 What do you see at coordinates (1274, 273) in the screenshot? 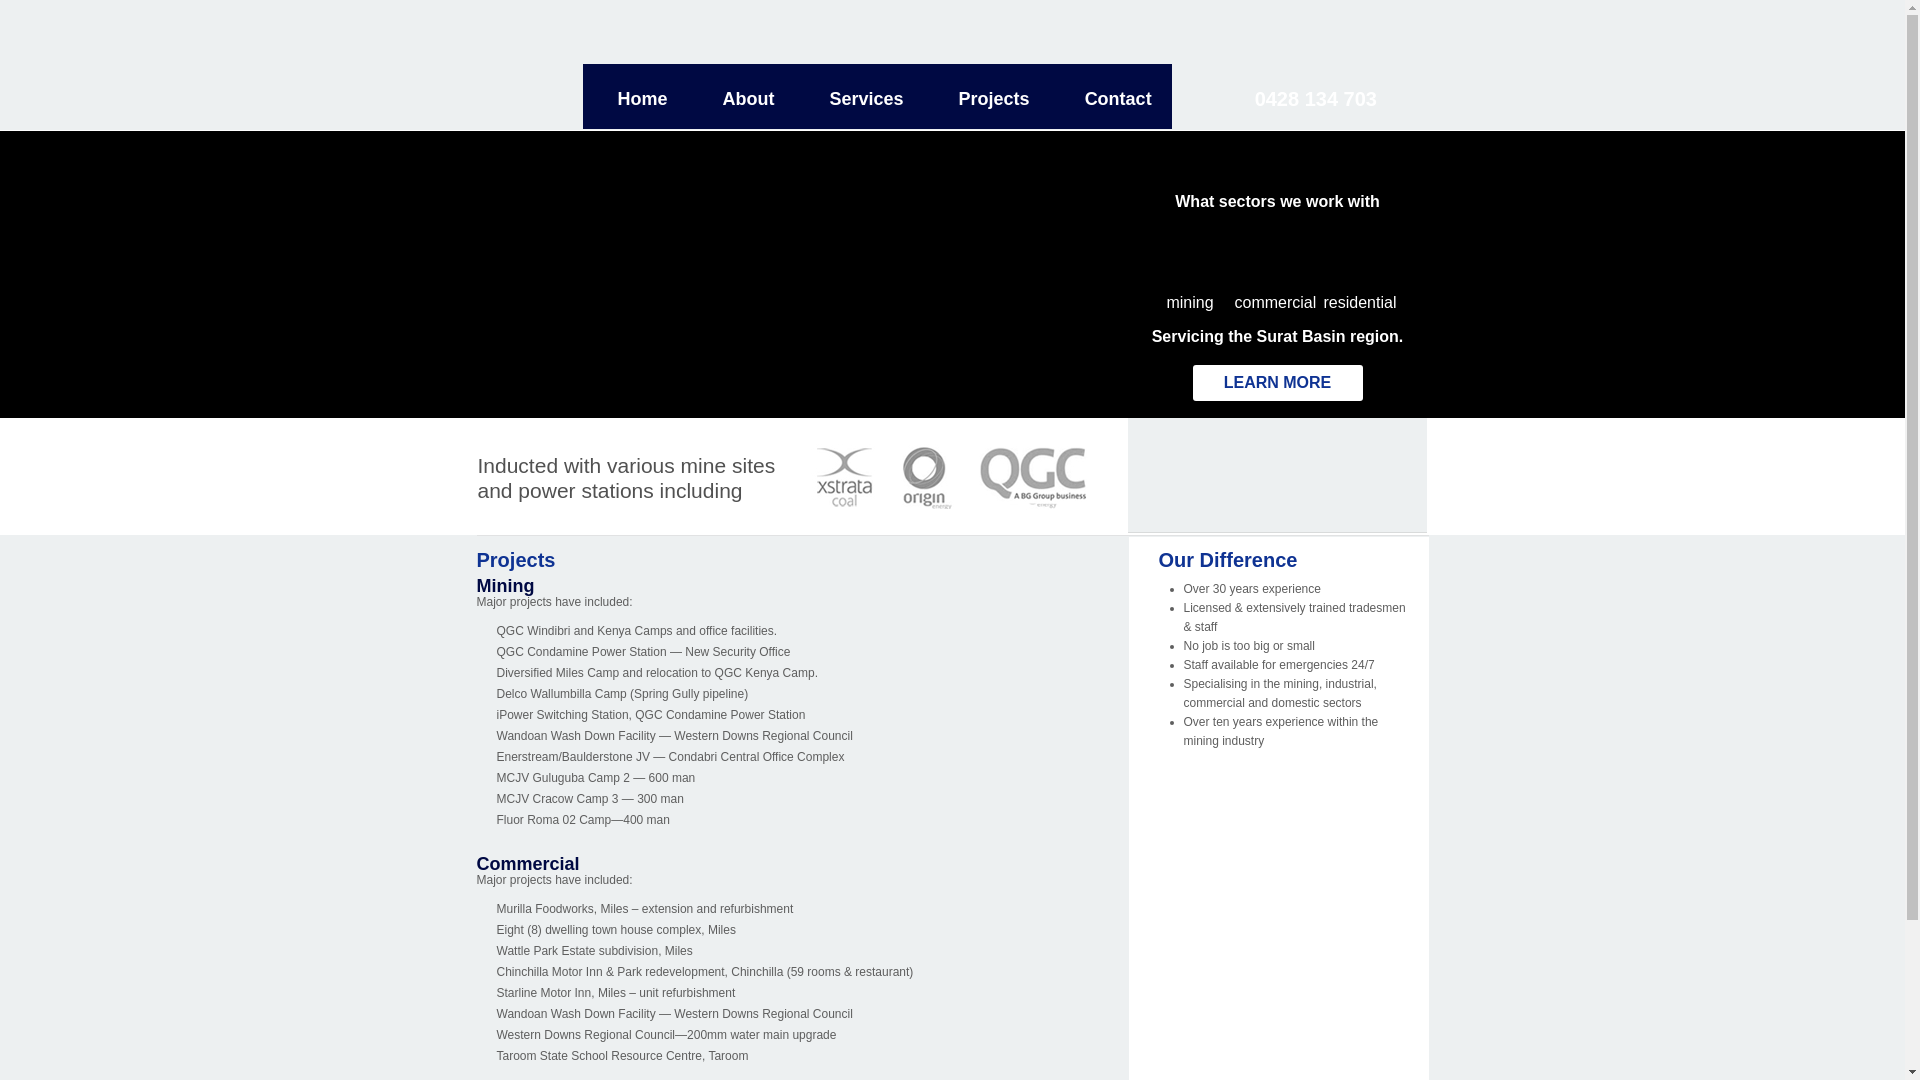
I see `commercial` at bounding box center [1274, 273].